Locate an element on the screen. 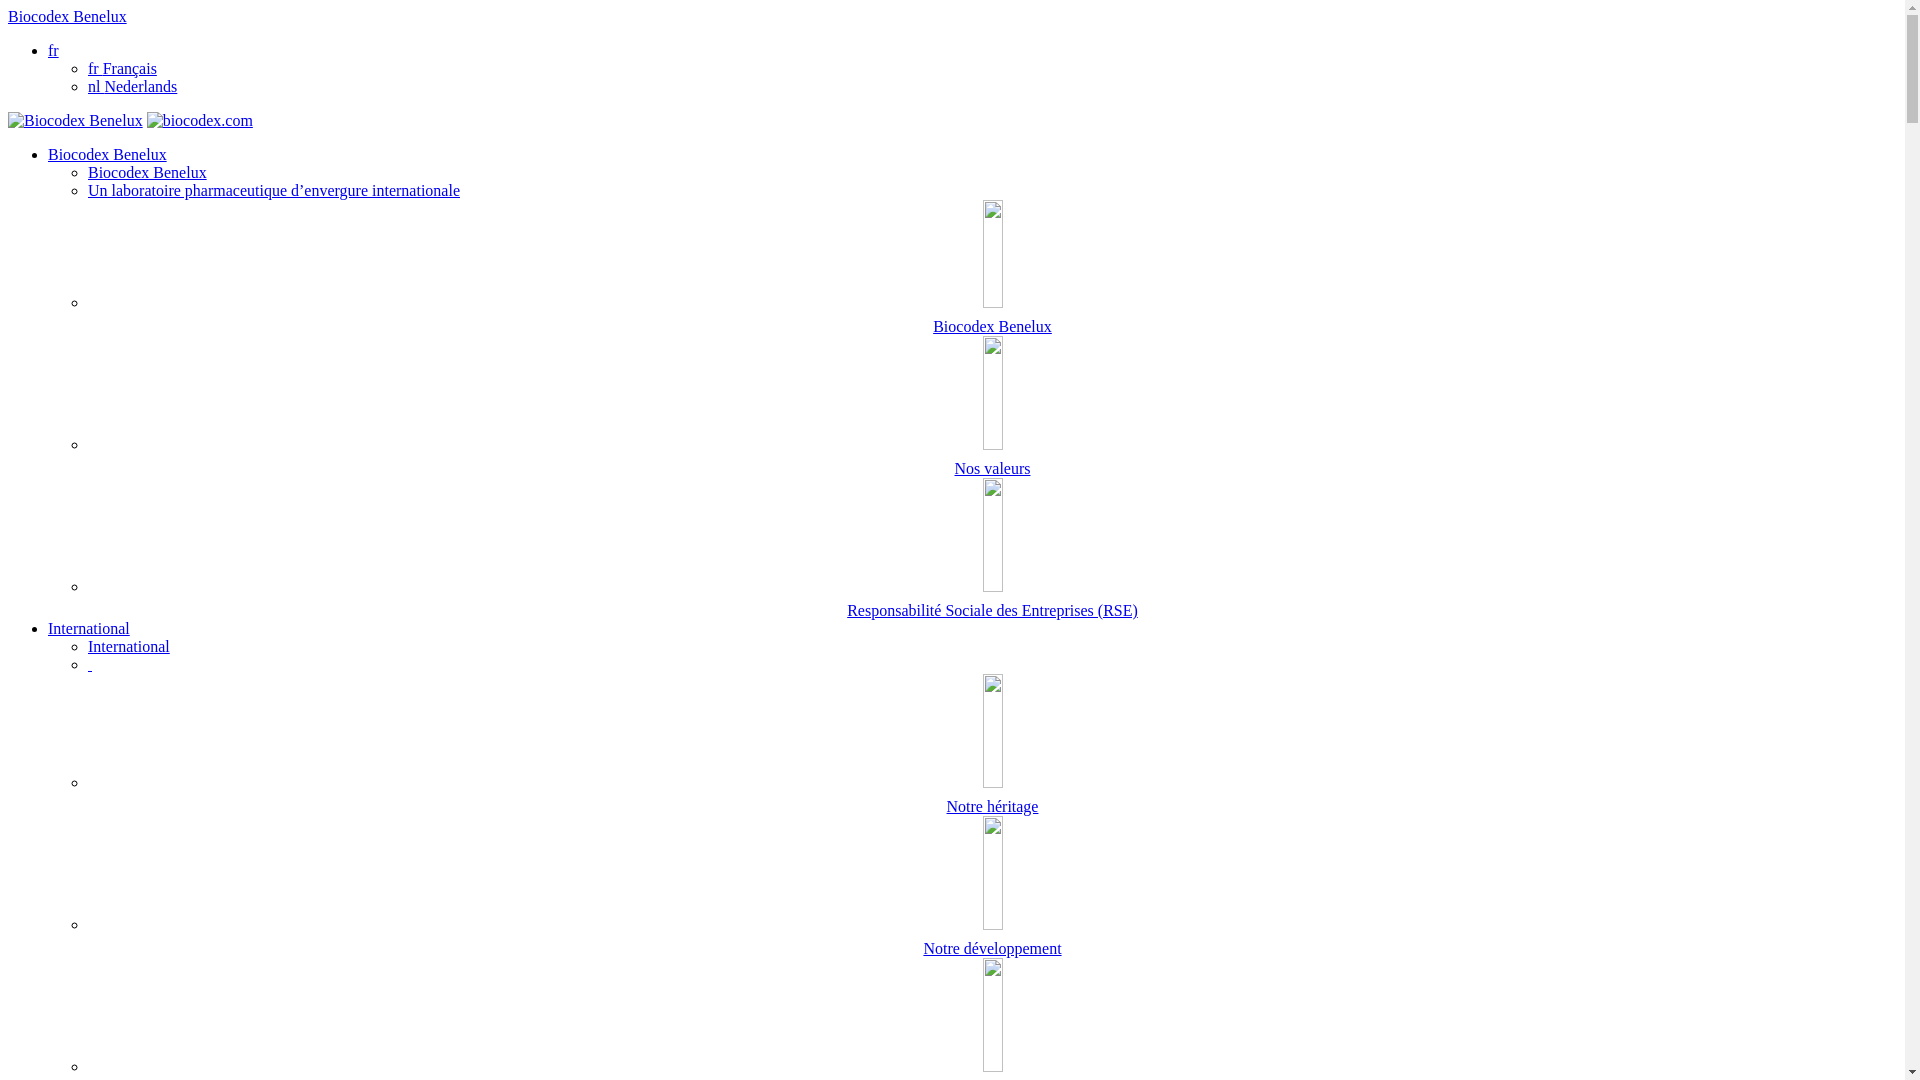 The width and height of the screenshot is (1920, 1080). fr is located at coordinates (54, 50).